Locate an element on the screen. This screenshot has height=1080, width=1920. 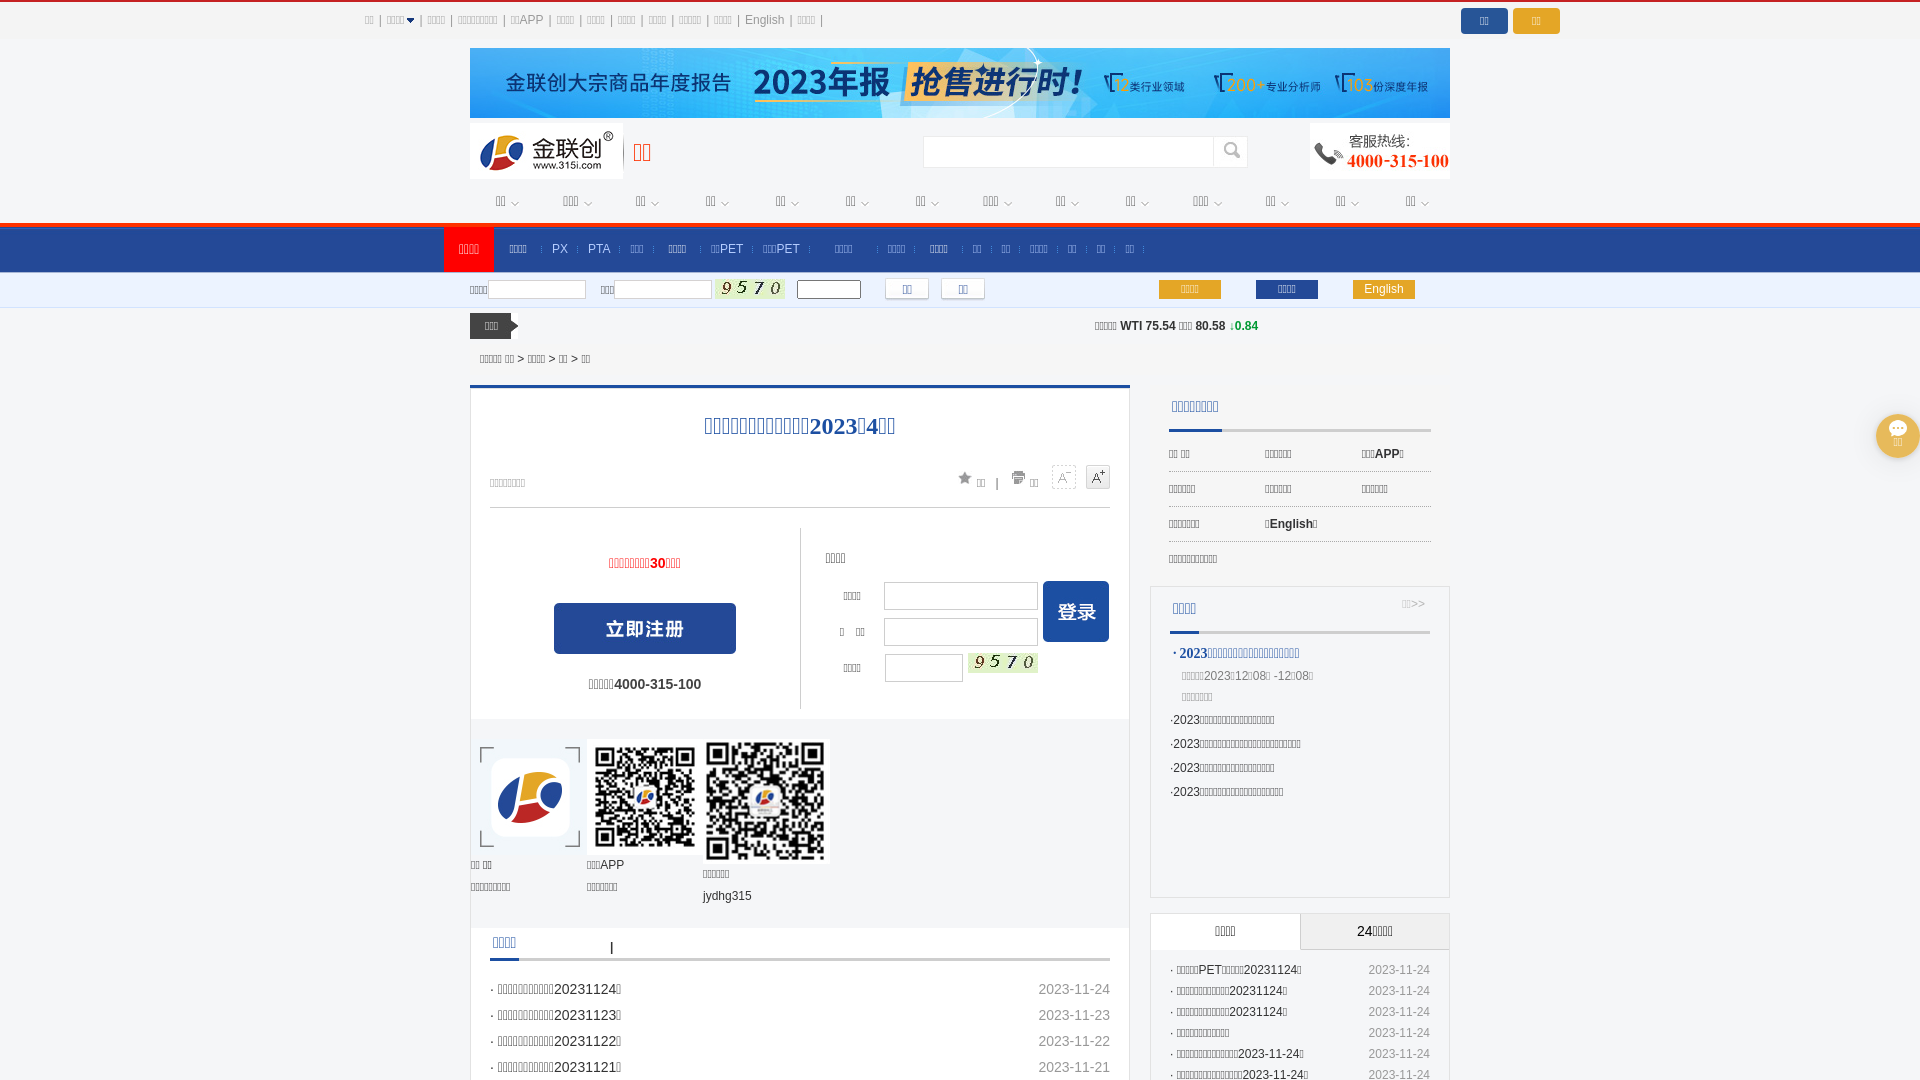
PX is located at coordinates (560, 249).